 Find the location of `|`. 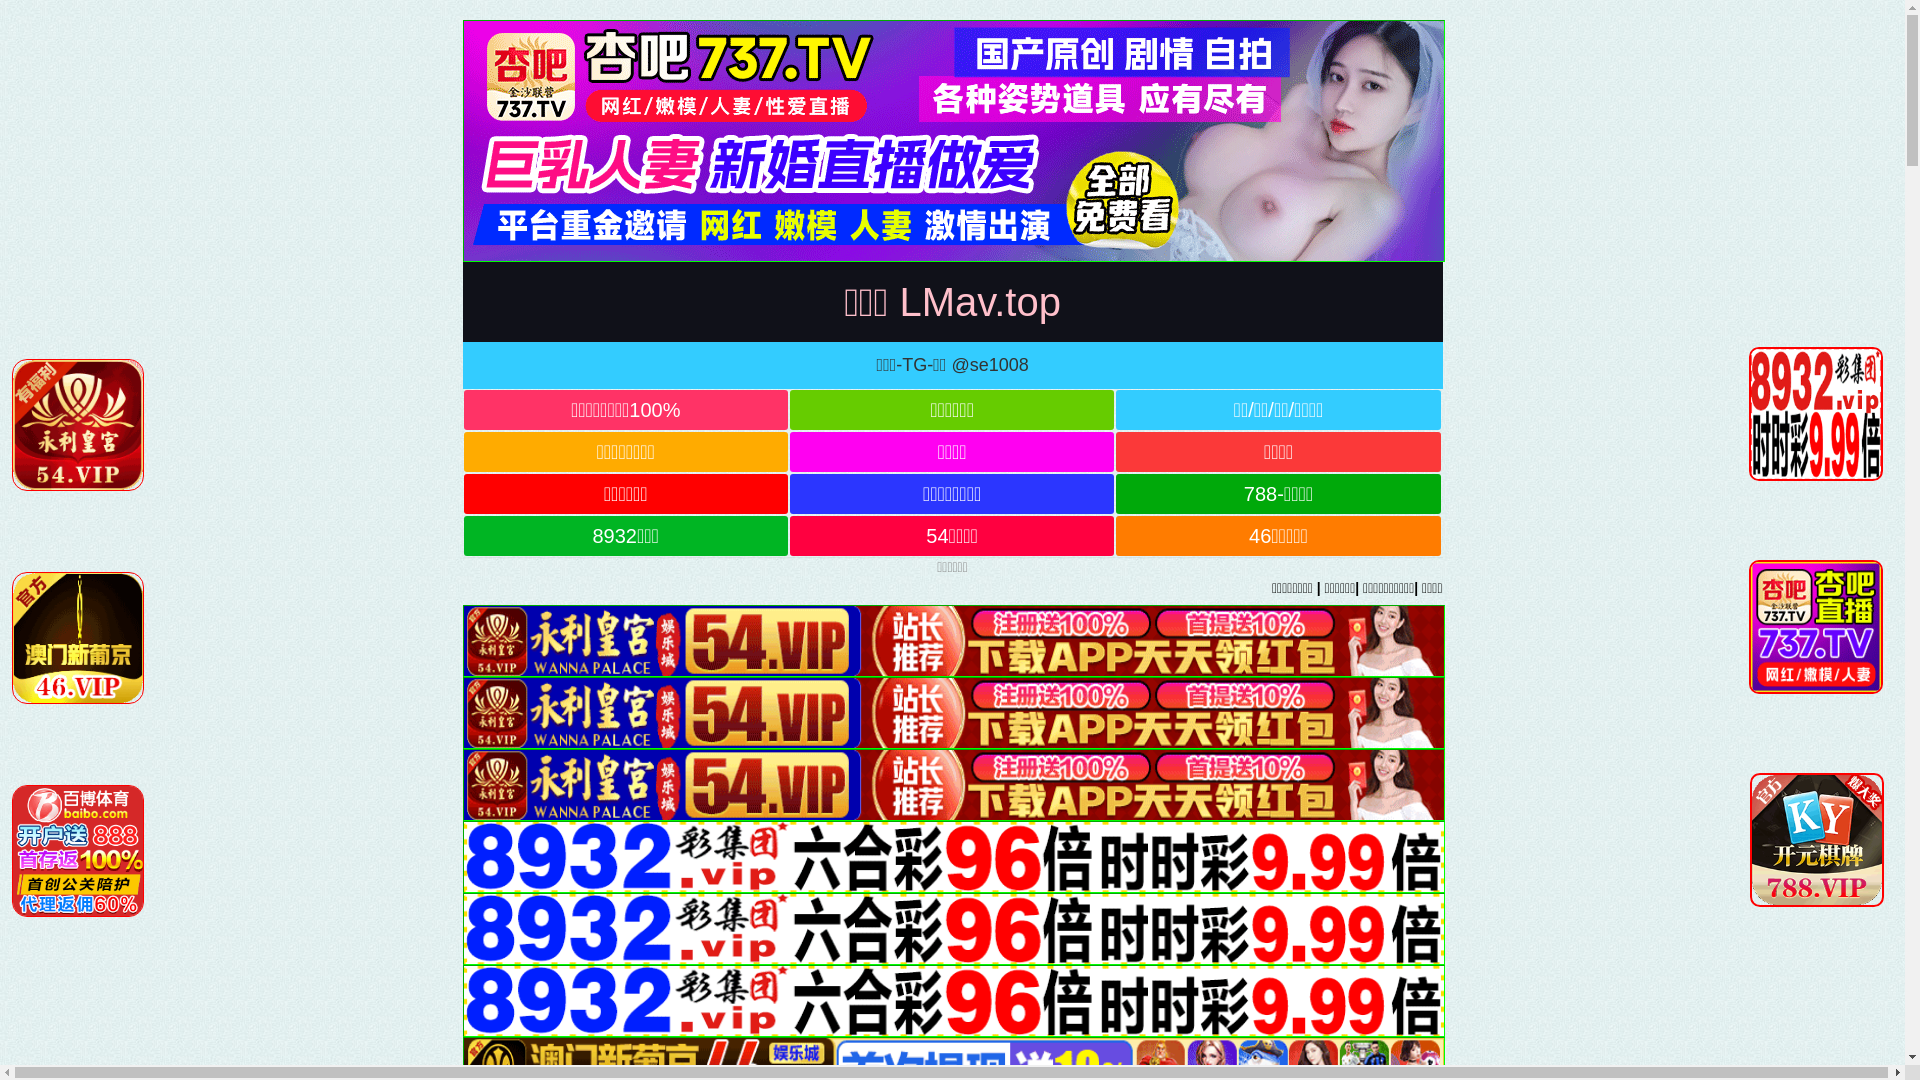

| is located at coordinates (976, 588).